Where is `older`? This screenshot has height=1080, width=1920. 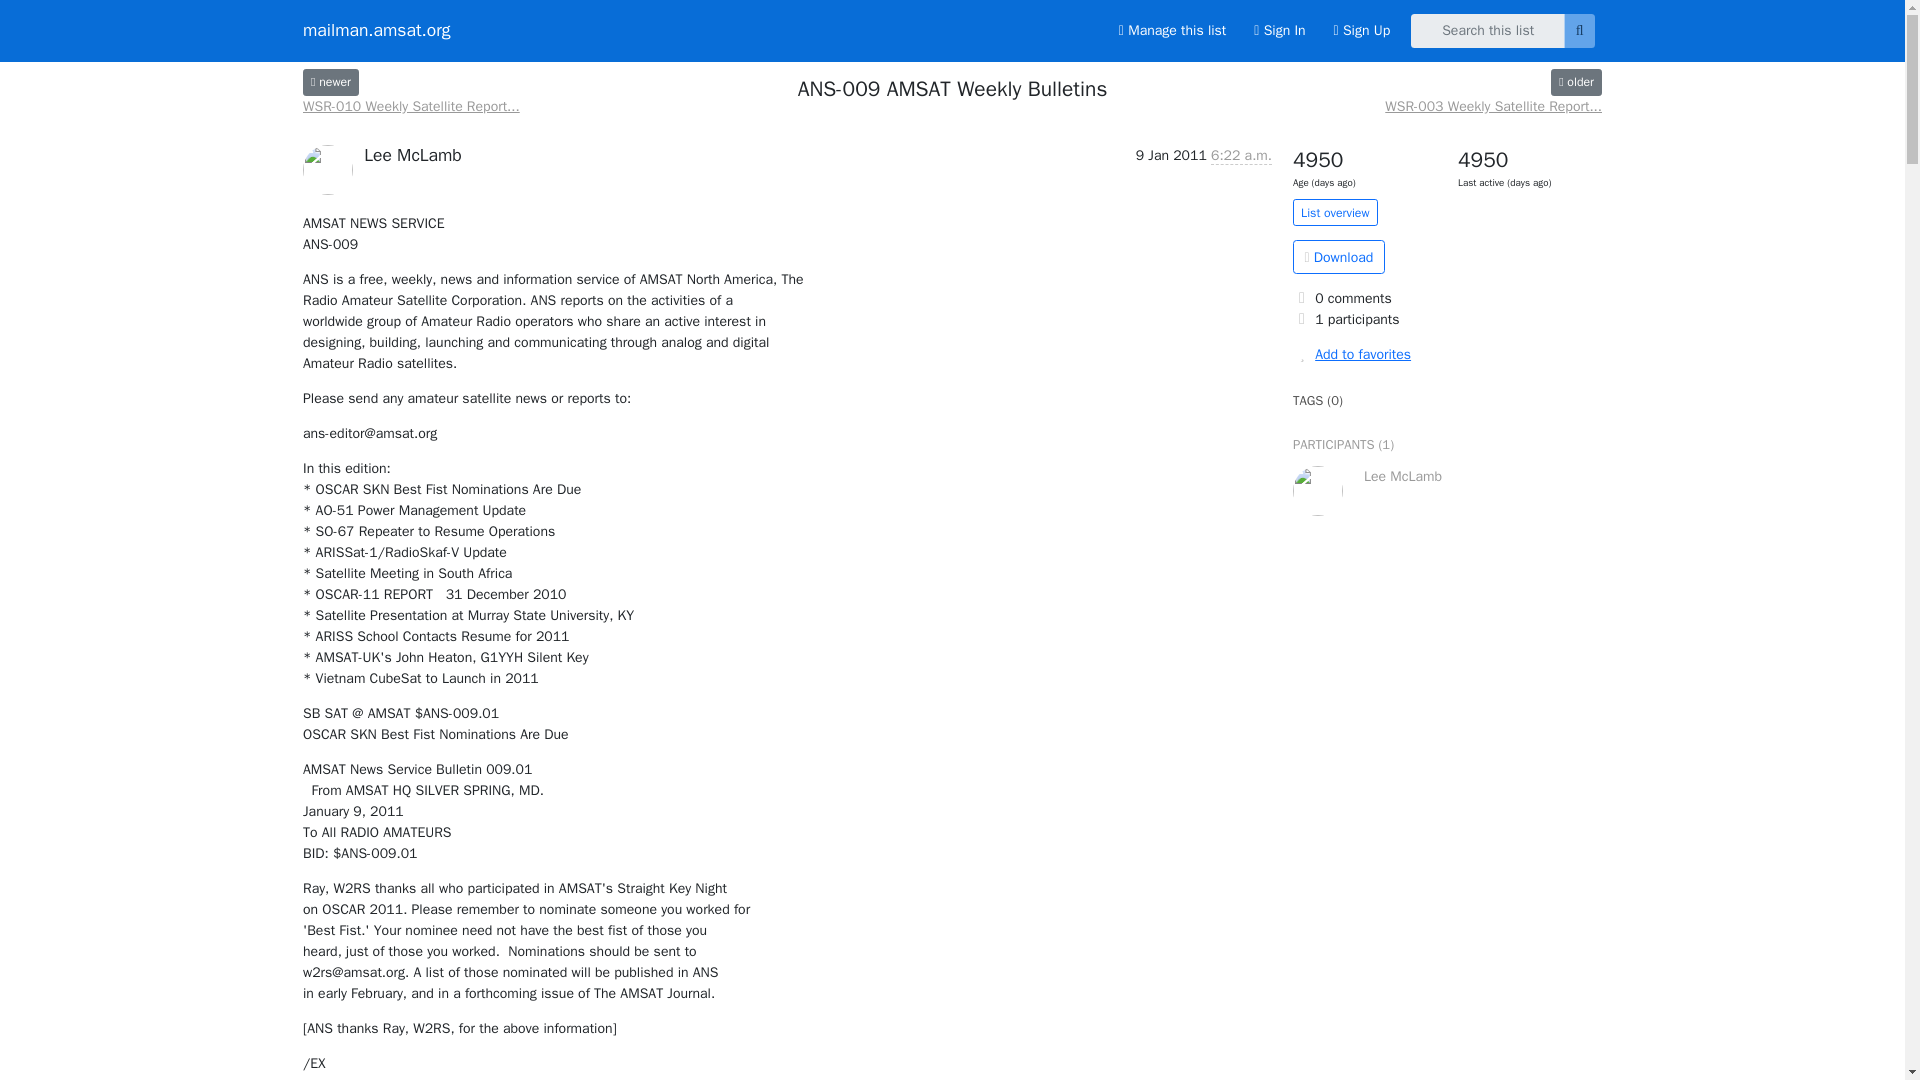
older is located at coordinates (1576, 82).